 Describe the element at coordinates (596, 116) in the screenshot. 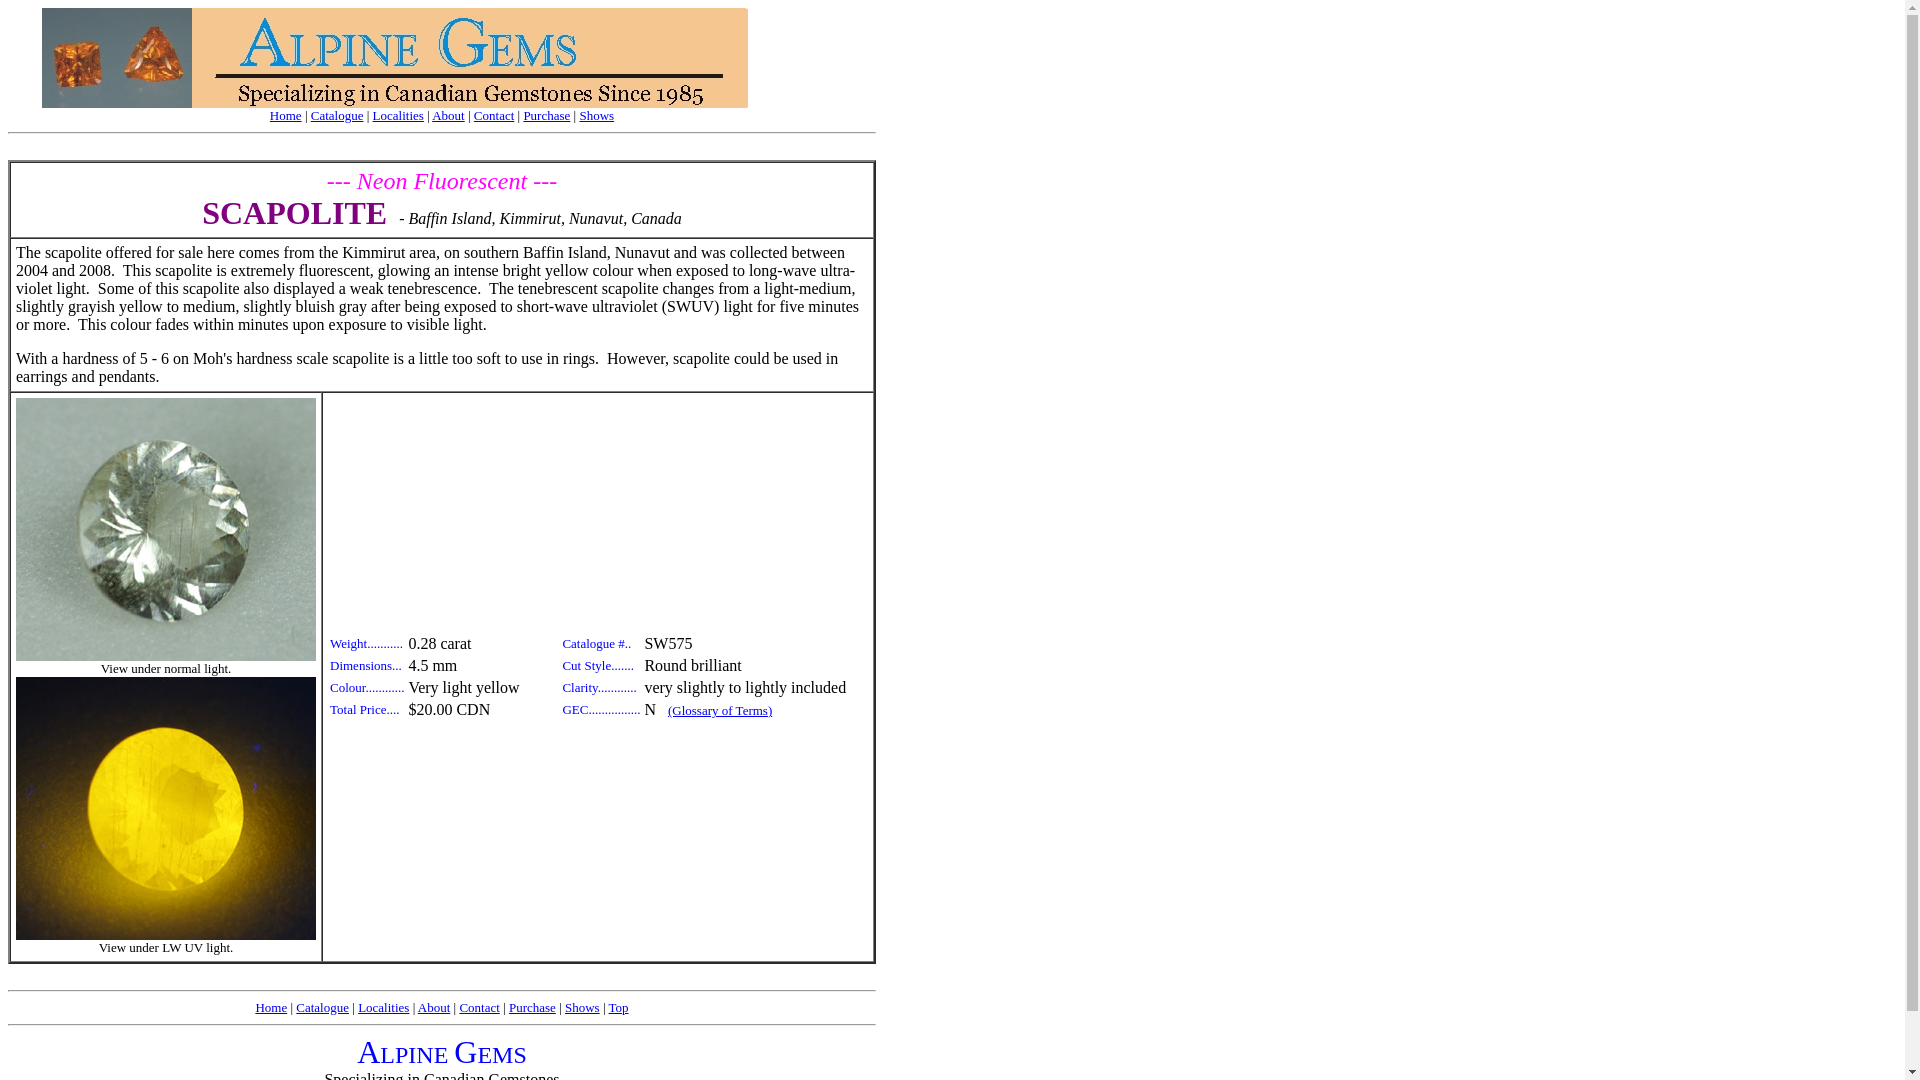

I see `Shows` at that location.